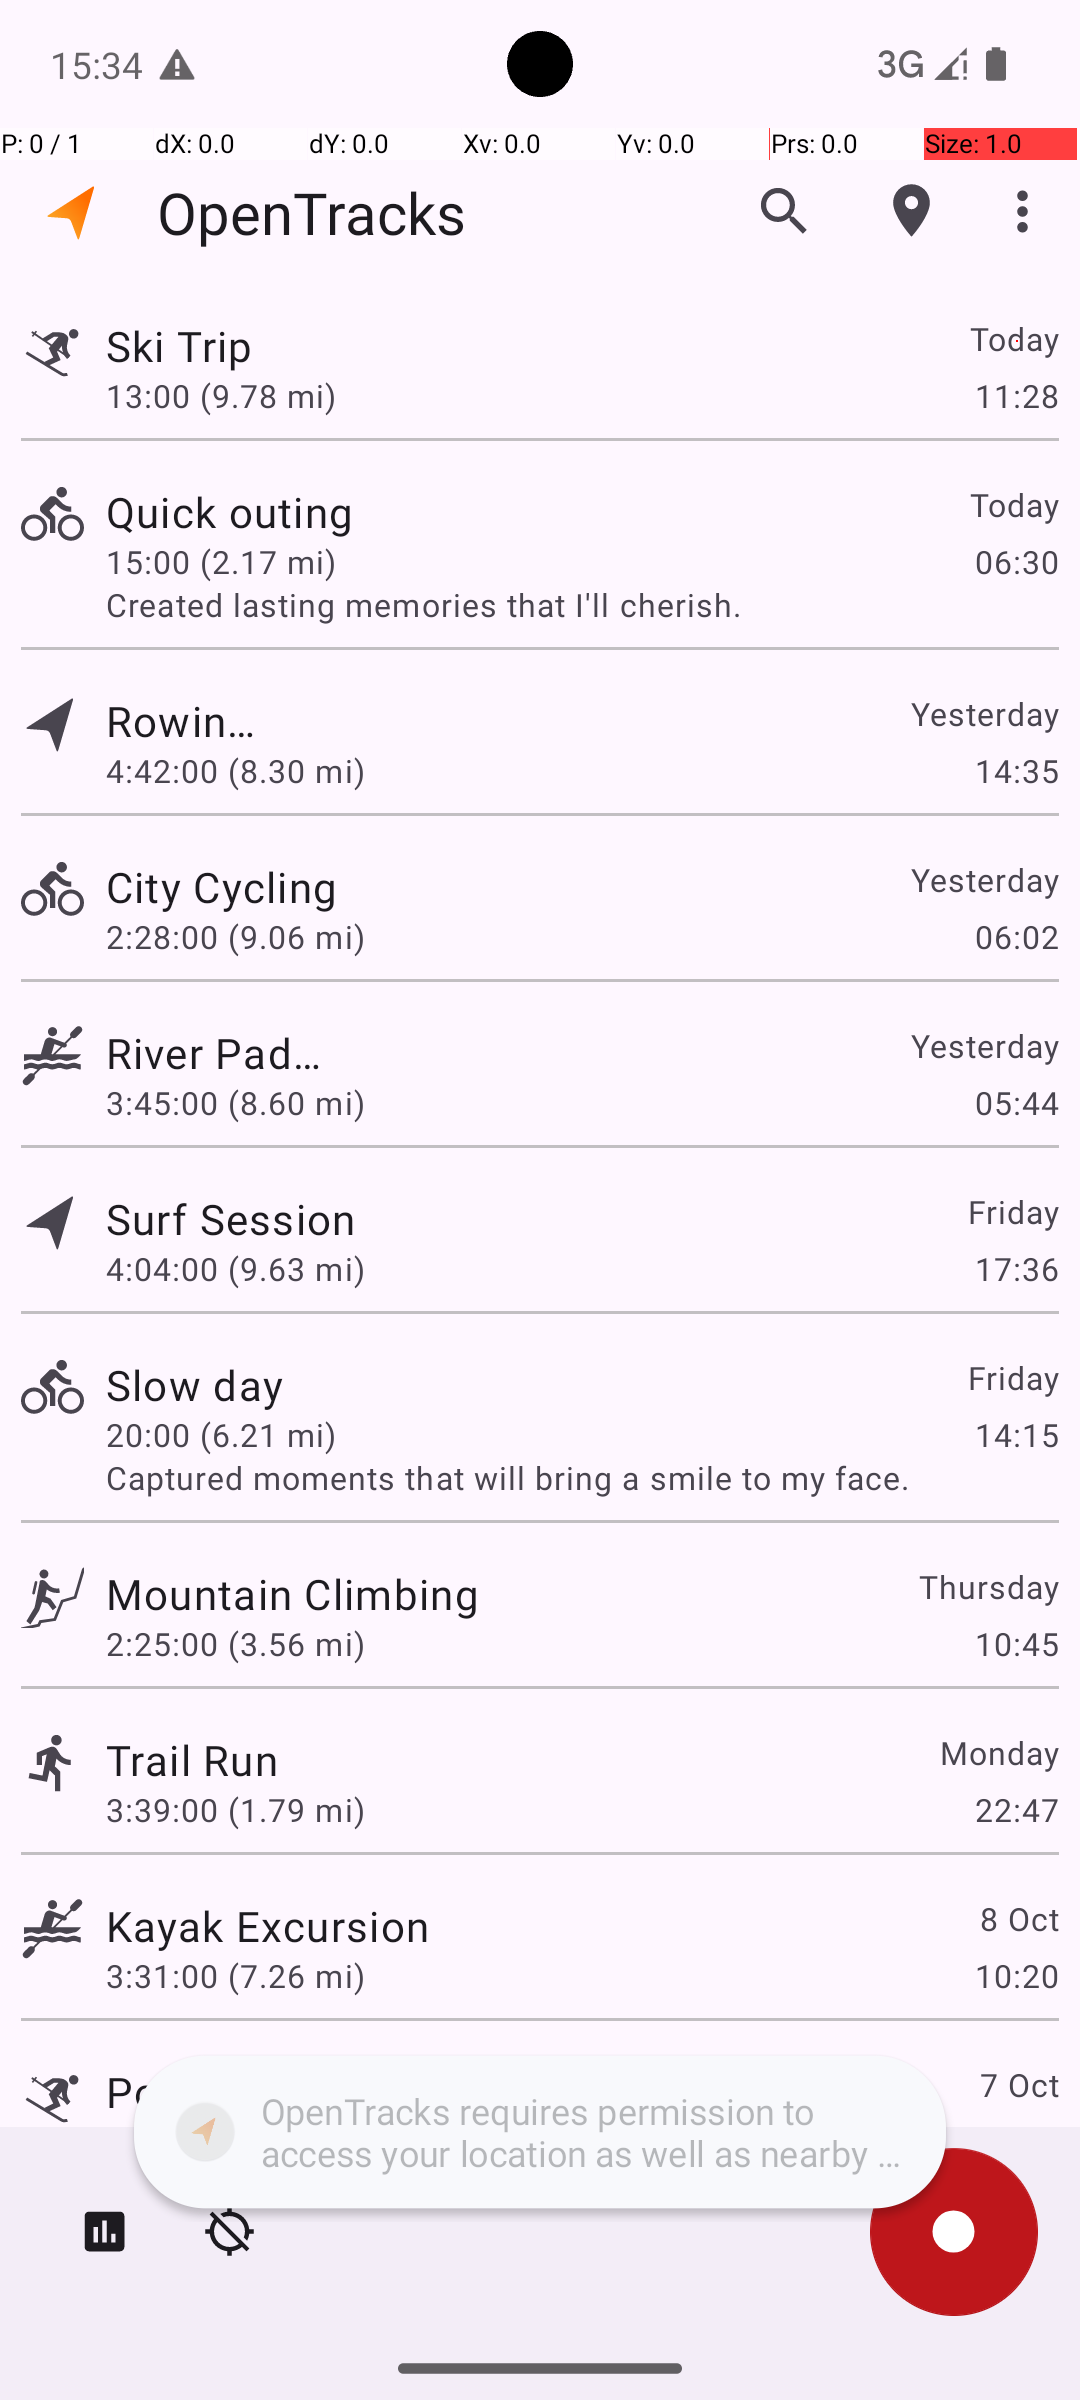  What do you see at coordinates (231, 1218) in the screenshot?
I see `Surf Session` at bounding box center [231, 1218].